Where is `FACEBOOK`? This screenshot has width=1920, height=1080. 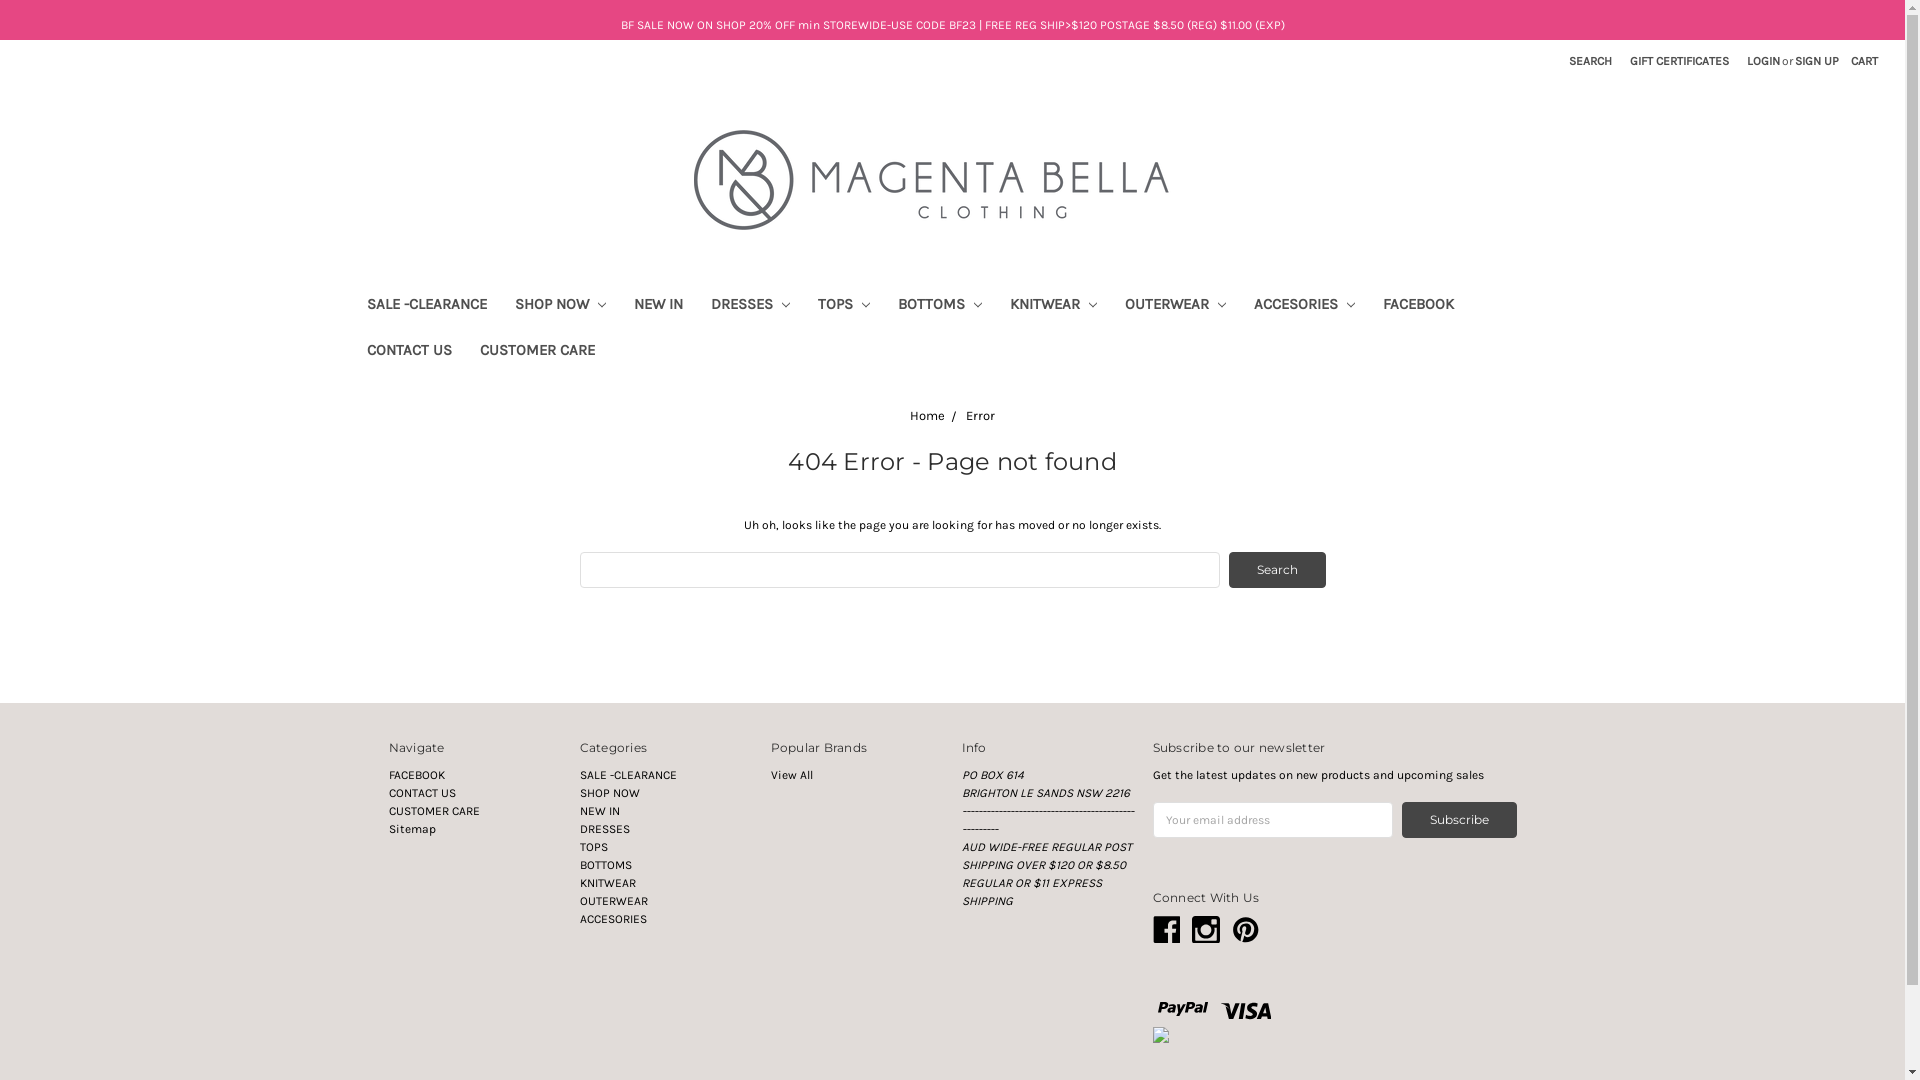 FACEBOOK is located at coordinates (416, 775).